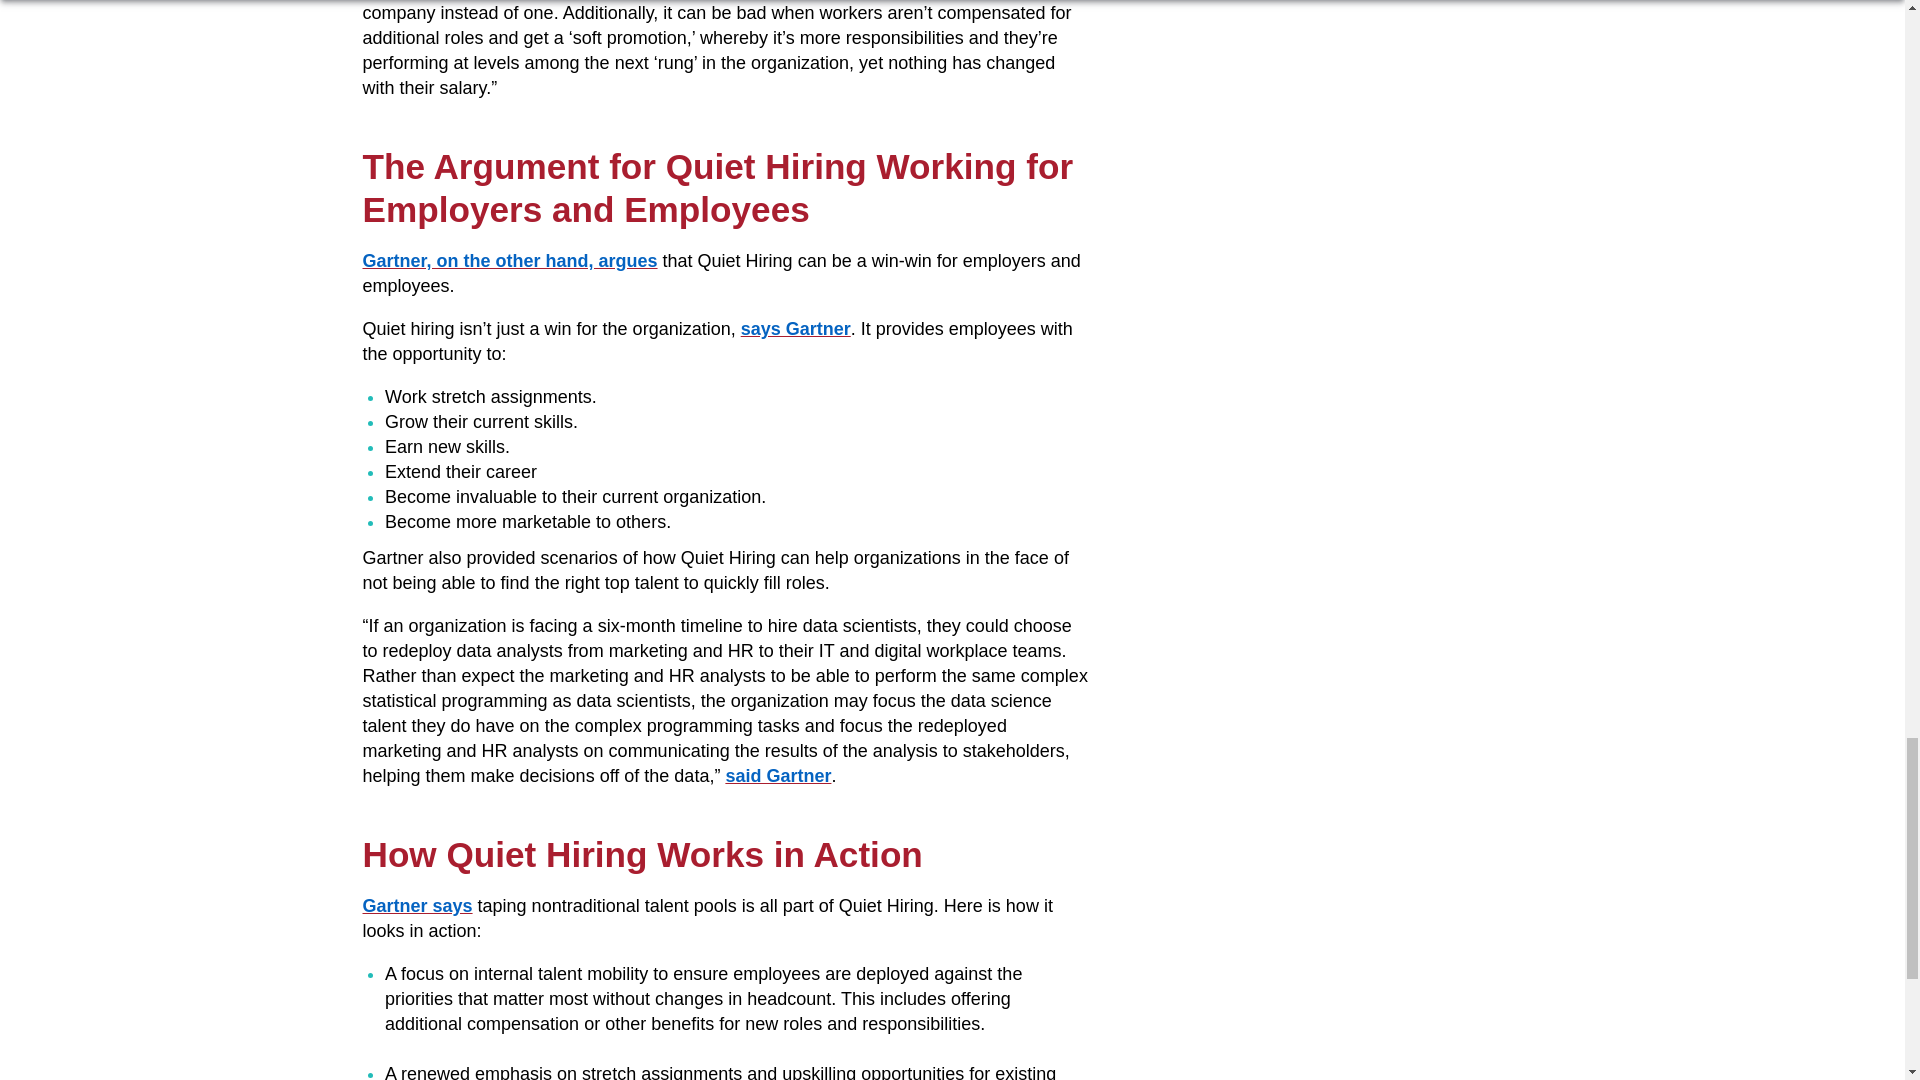 The width and height of the screenshot is (1920, 1080). I want to click on says Gartner, so click(796, 328).